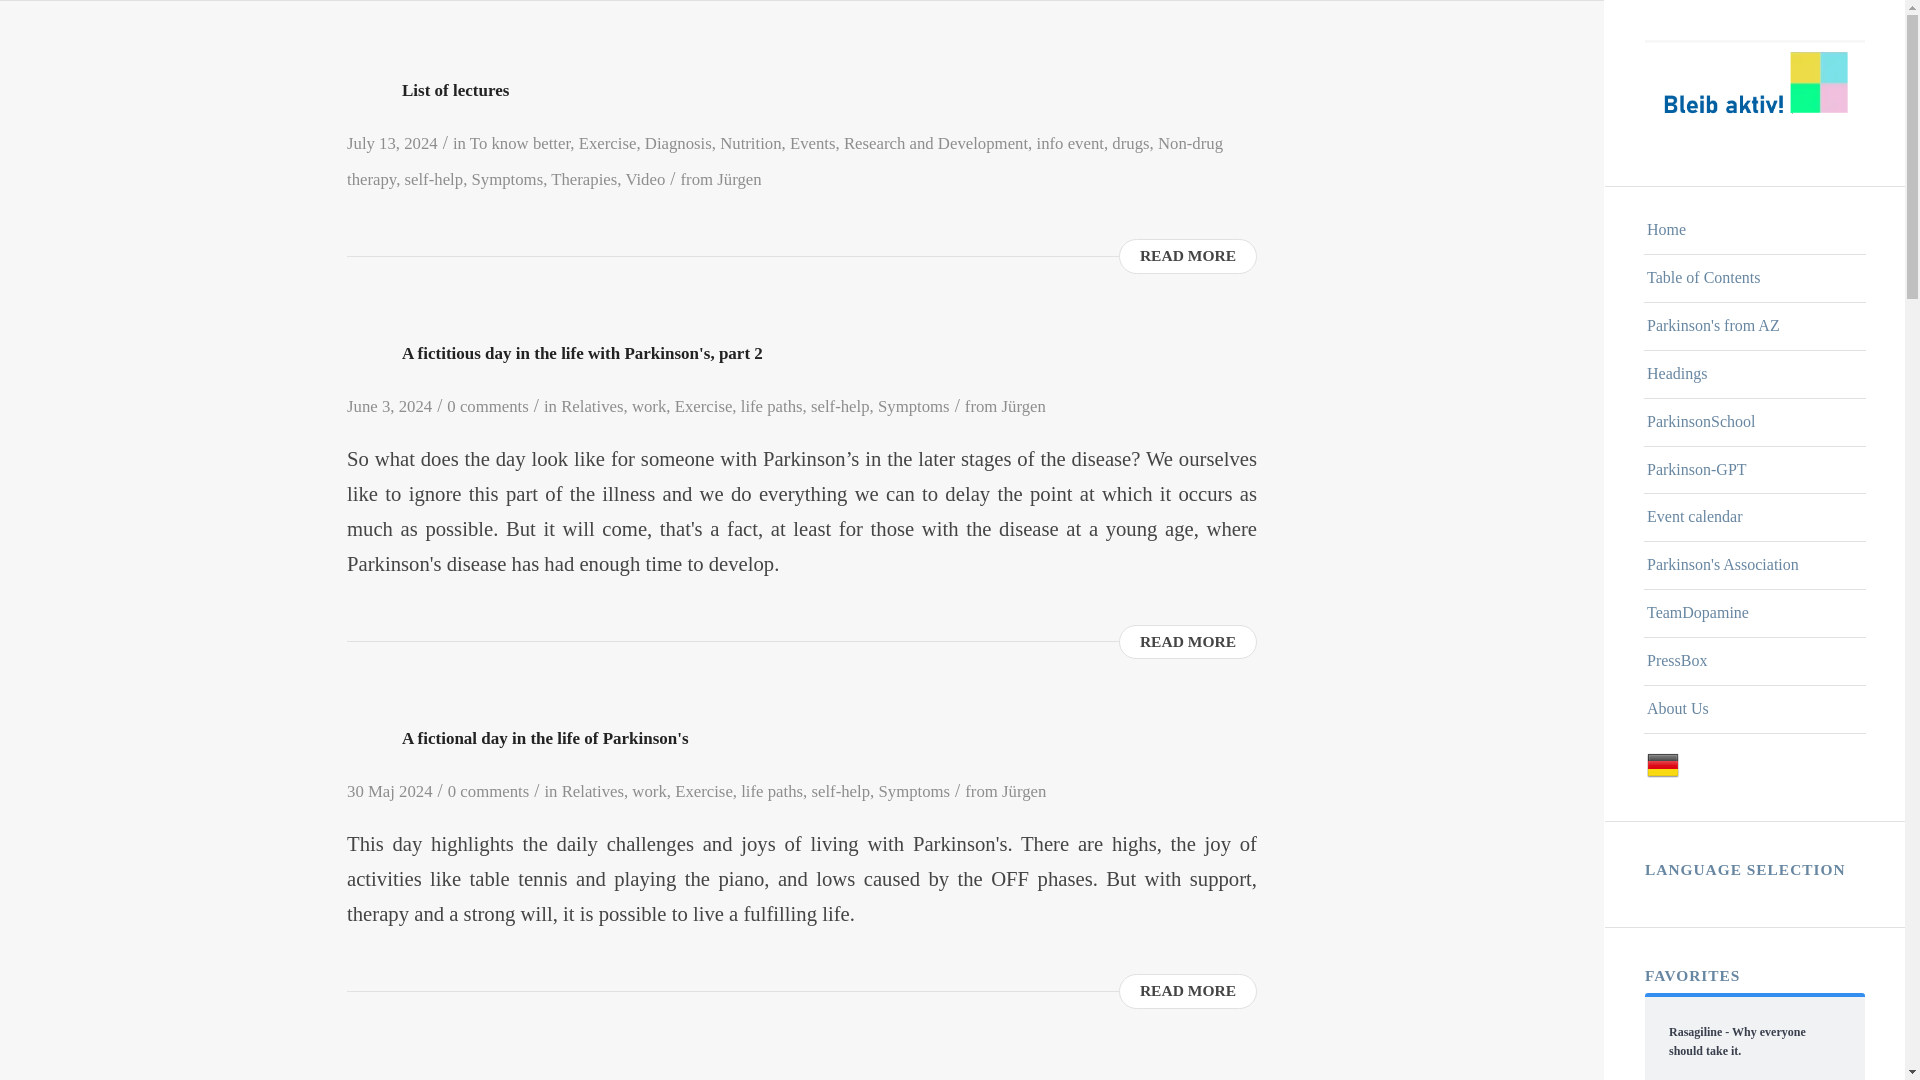  Describe the element at coordinates (1754, 614) in the screenshot. I see `TeamDopamine` at that location.